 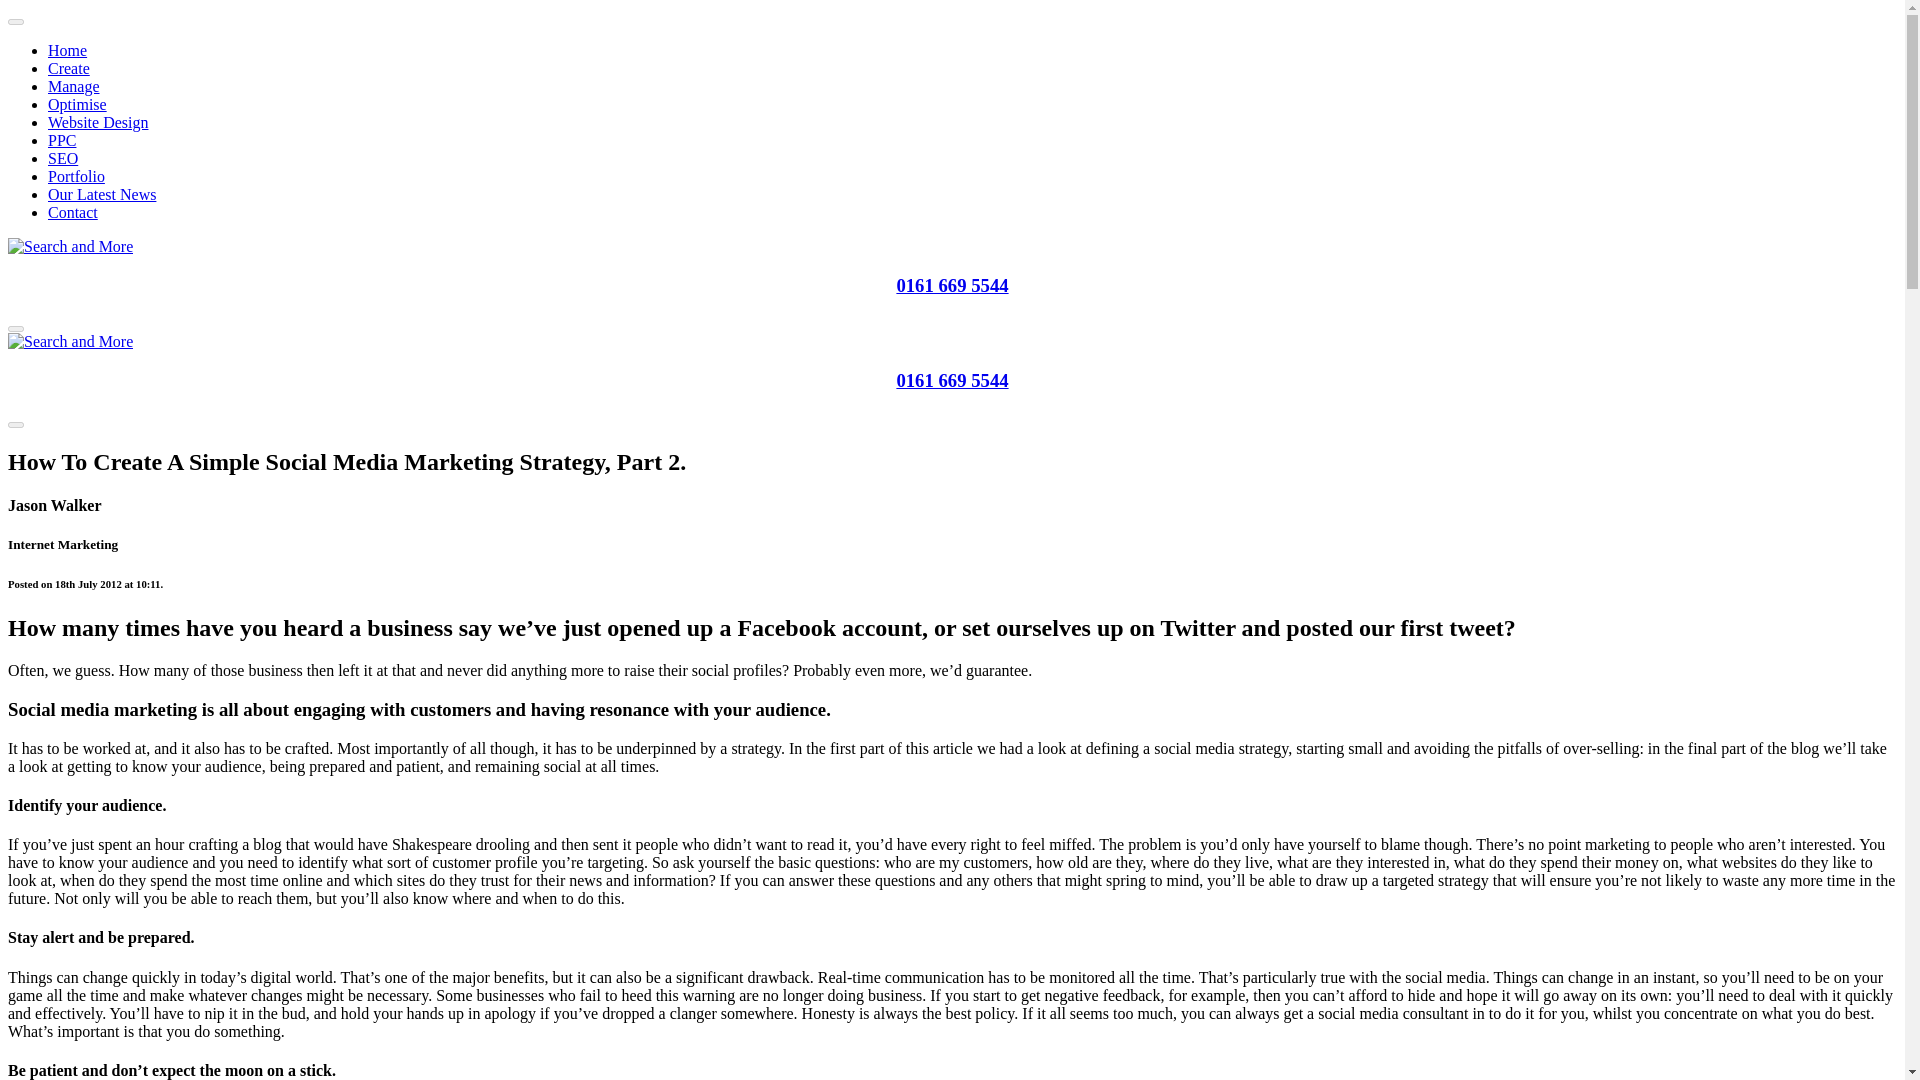 What do you see at coordinates (102, 194) in the screenshot?
I see `Our Latest News` at bounding box center [102, 194].